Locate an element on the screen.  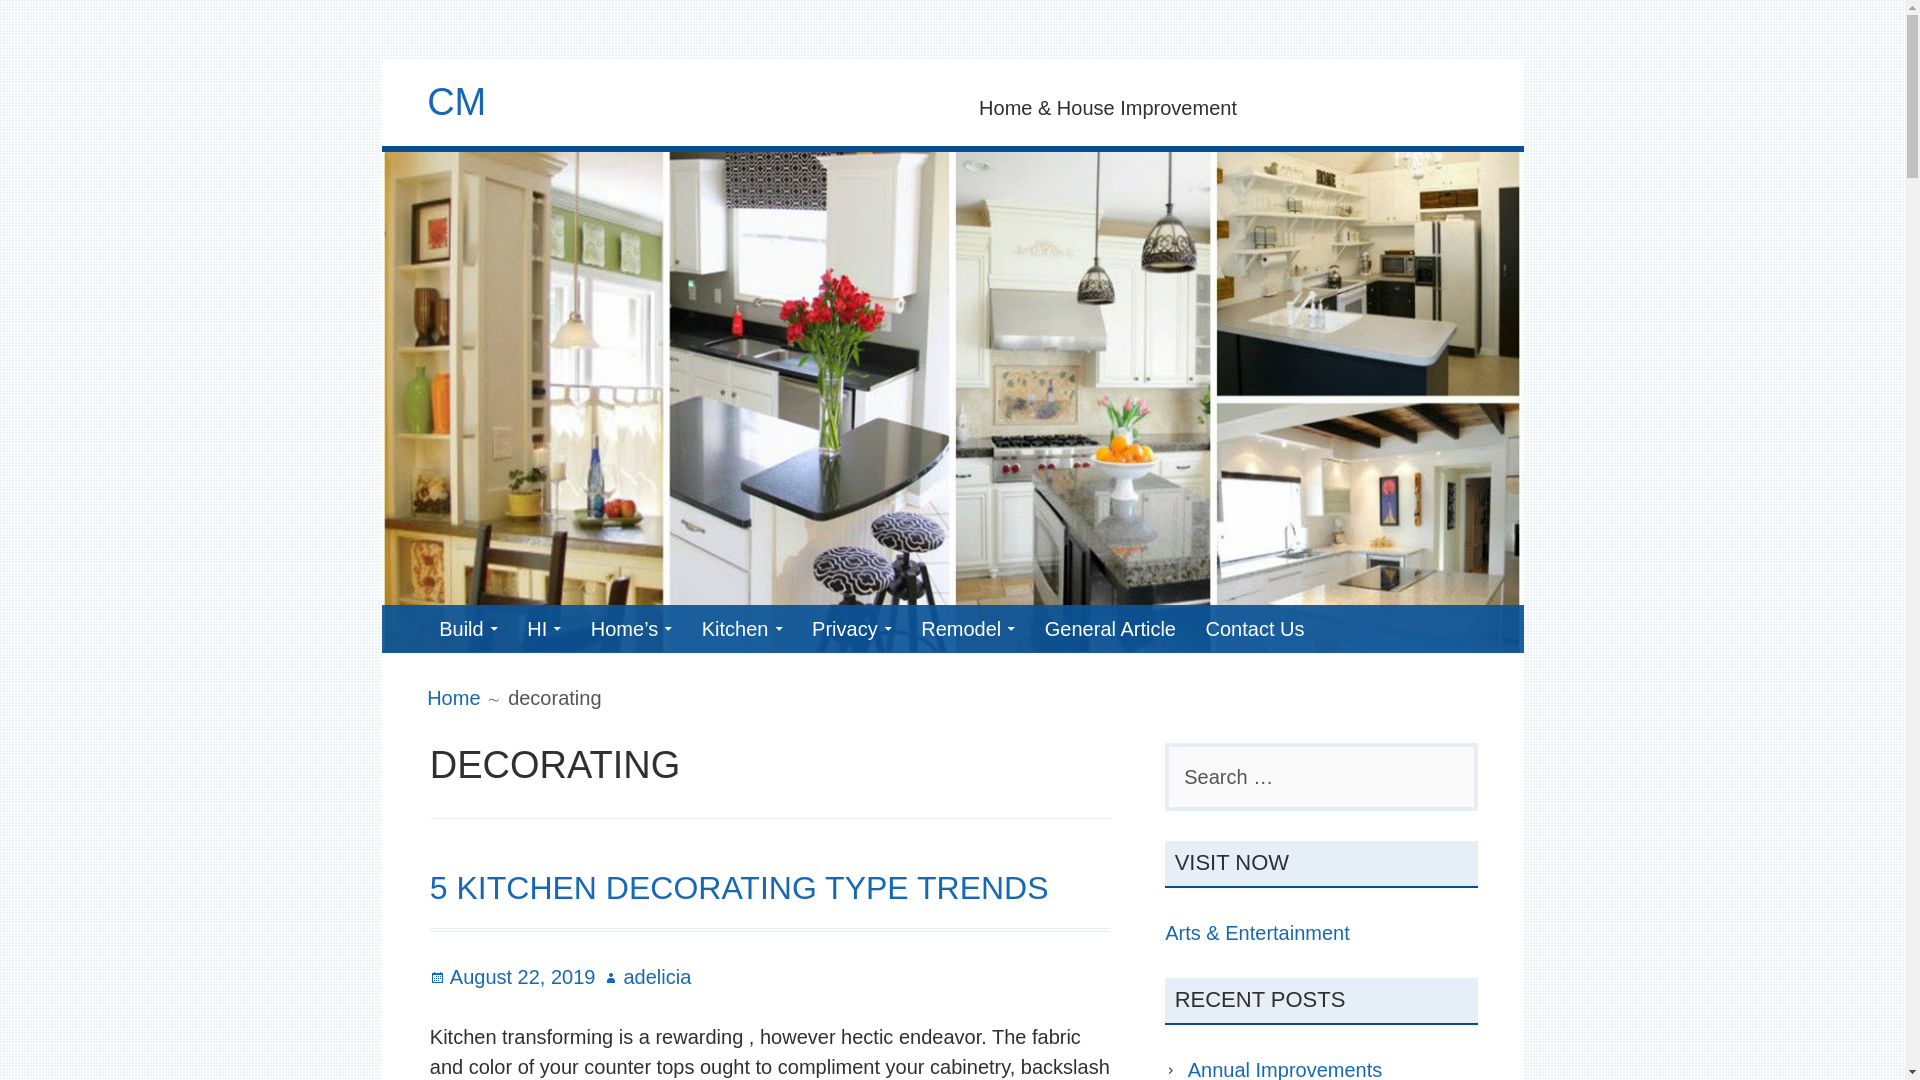
5 KITCHEN DECORATING TYPE TRENDS is located at coordinates (739, 888).